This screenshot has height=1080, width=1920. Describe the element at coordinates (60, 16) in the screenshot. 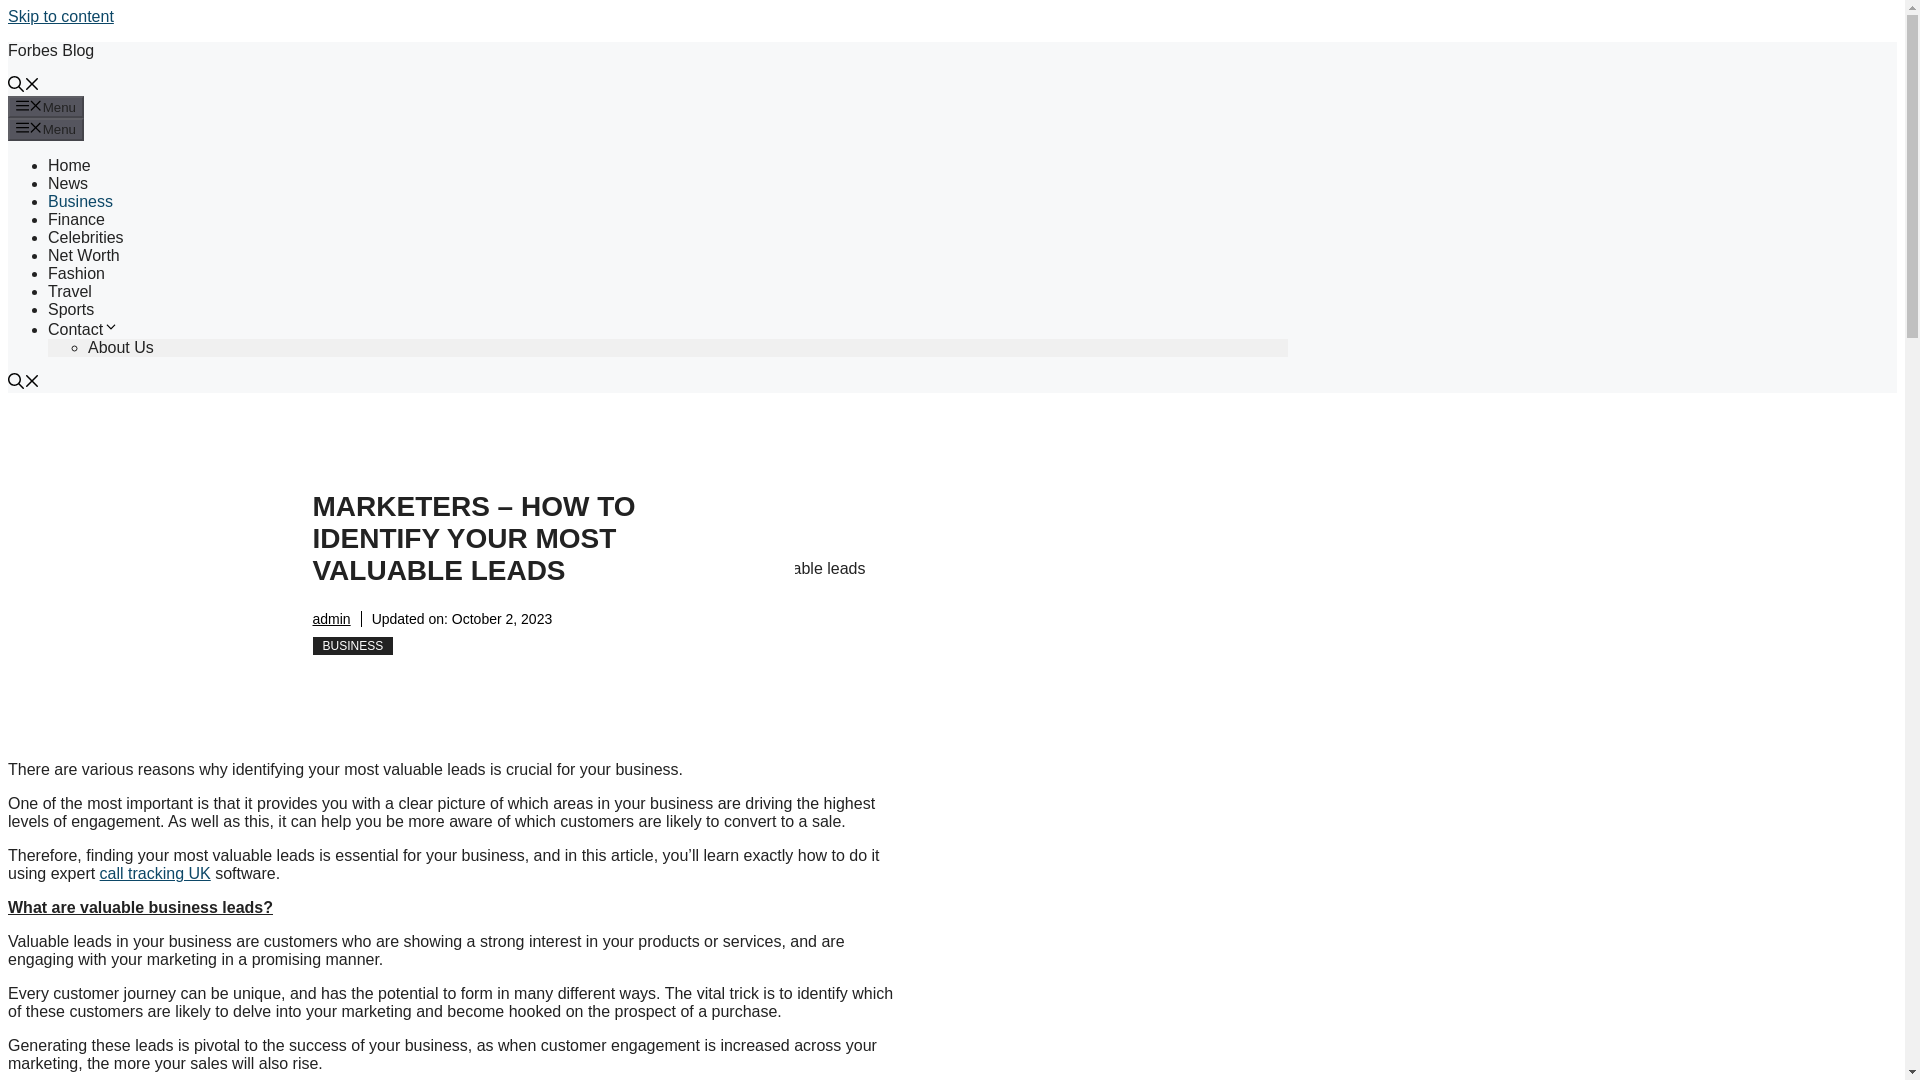

I see `Skip to content` at that location.